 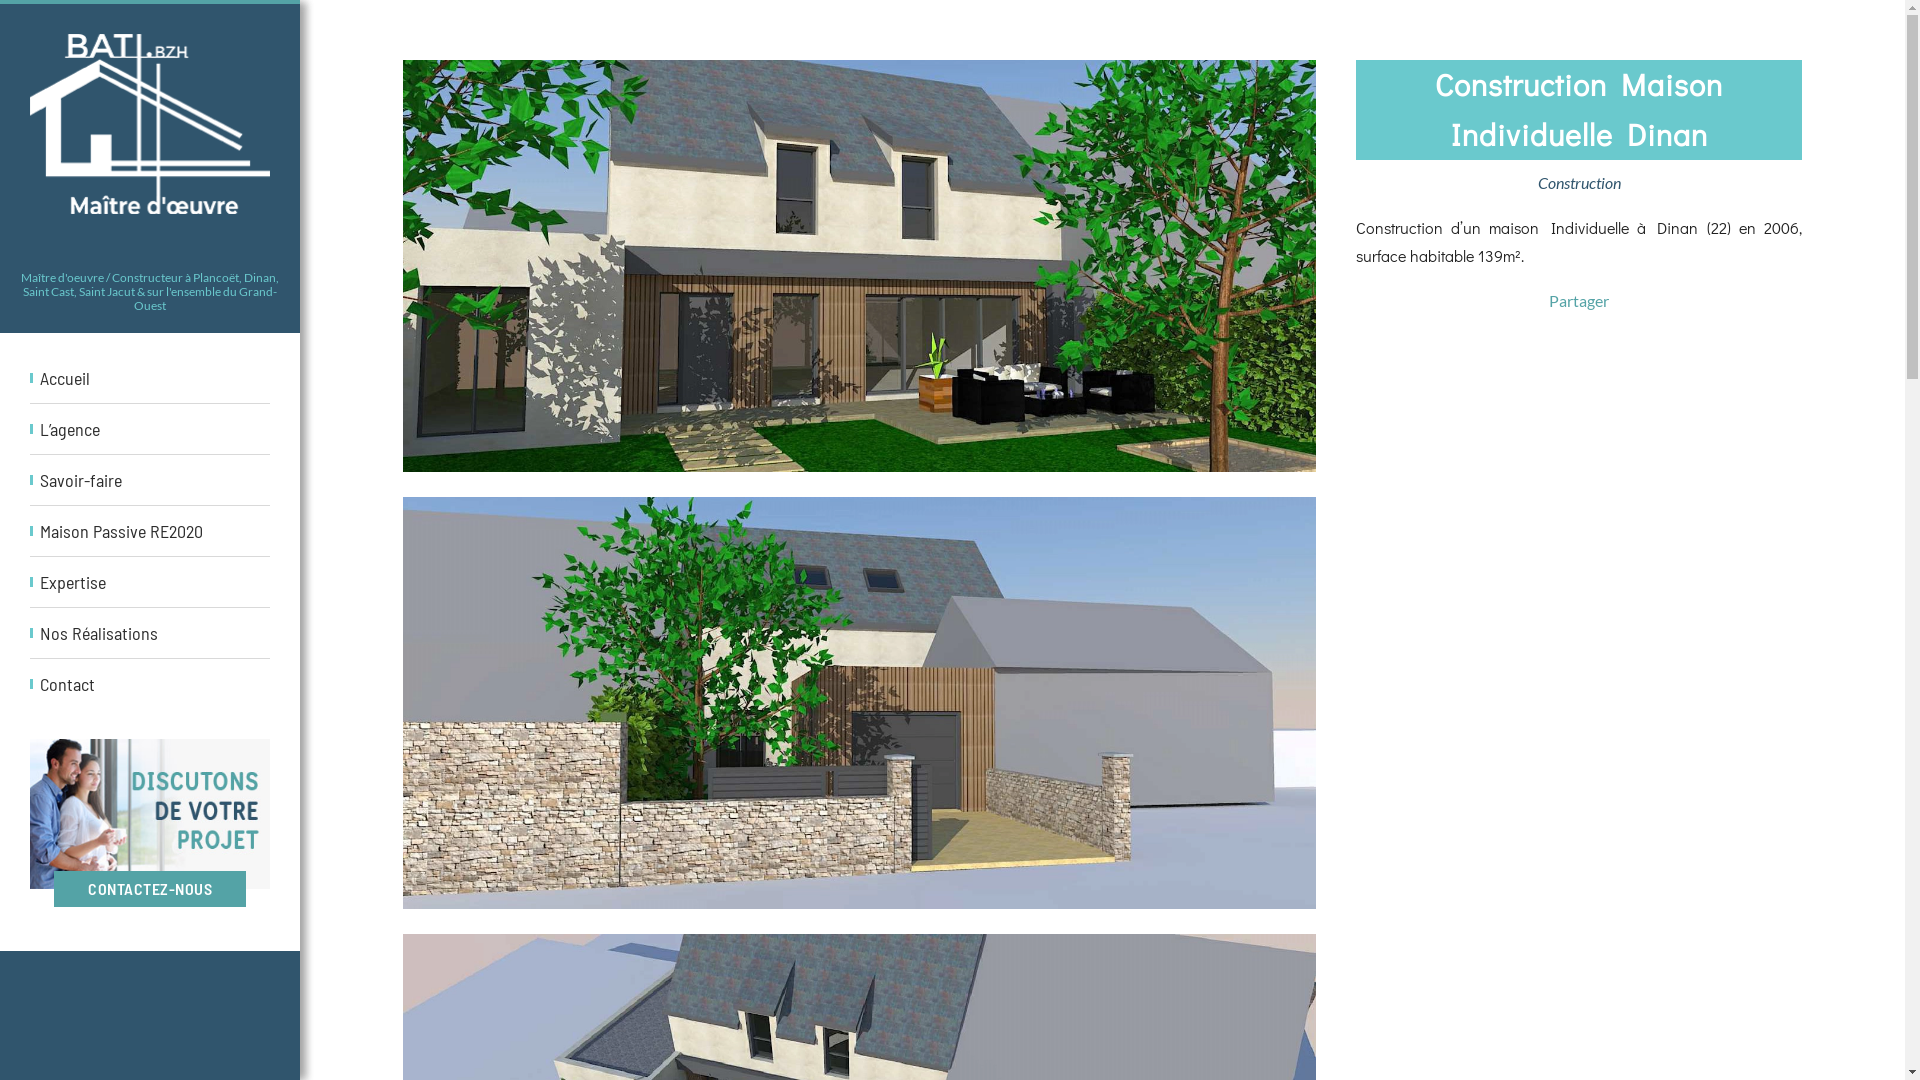 What do you see at coordinates (1579, 300) in the screenshot?
I see `Partager` at bounding box center [1579, 300].